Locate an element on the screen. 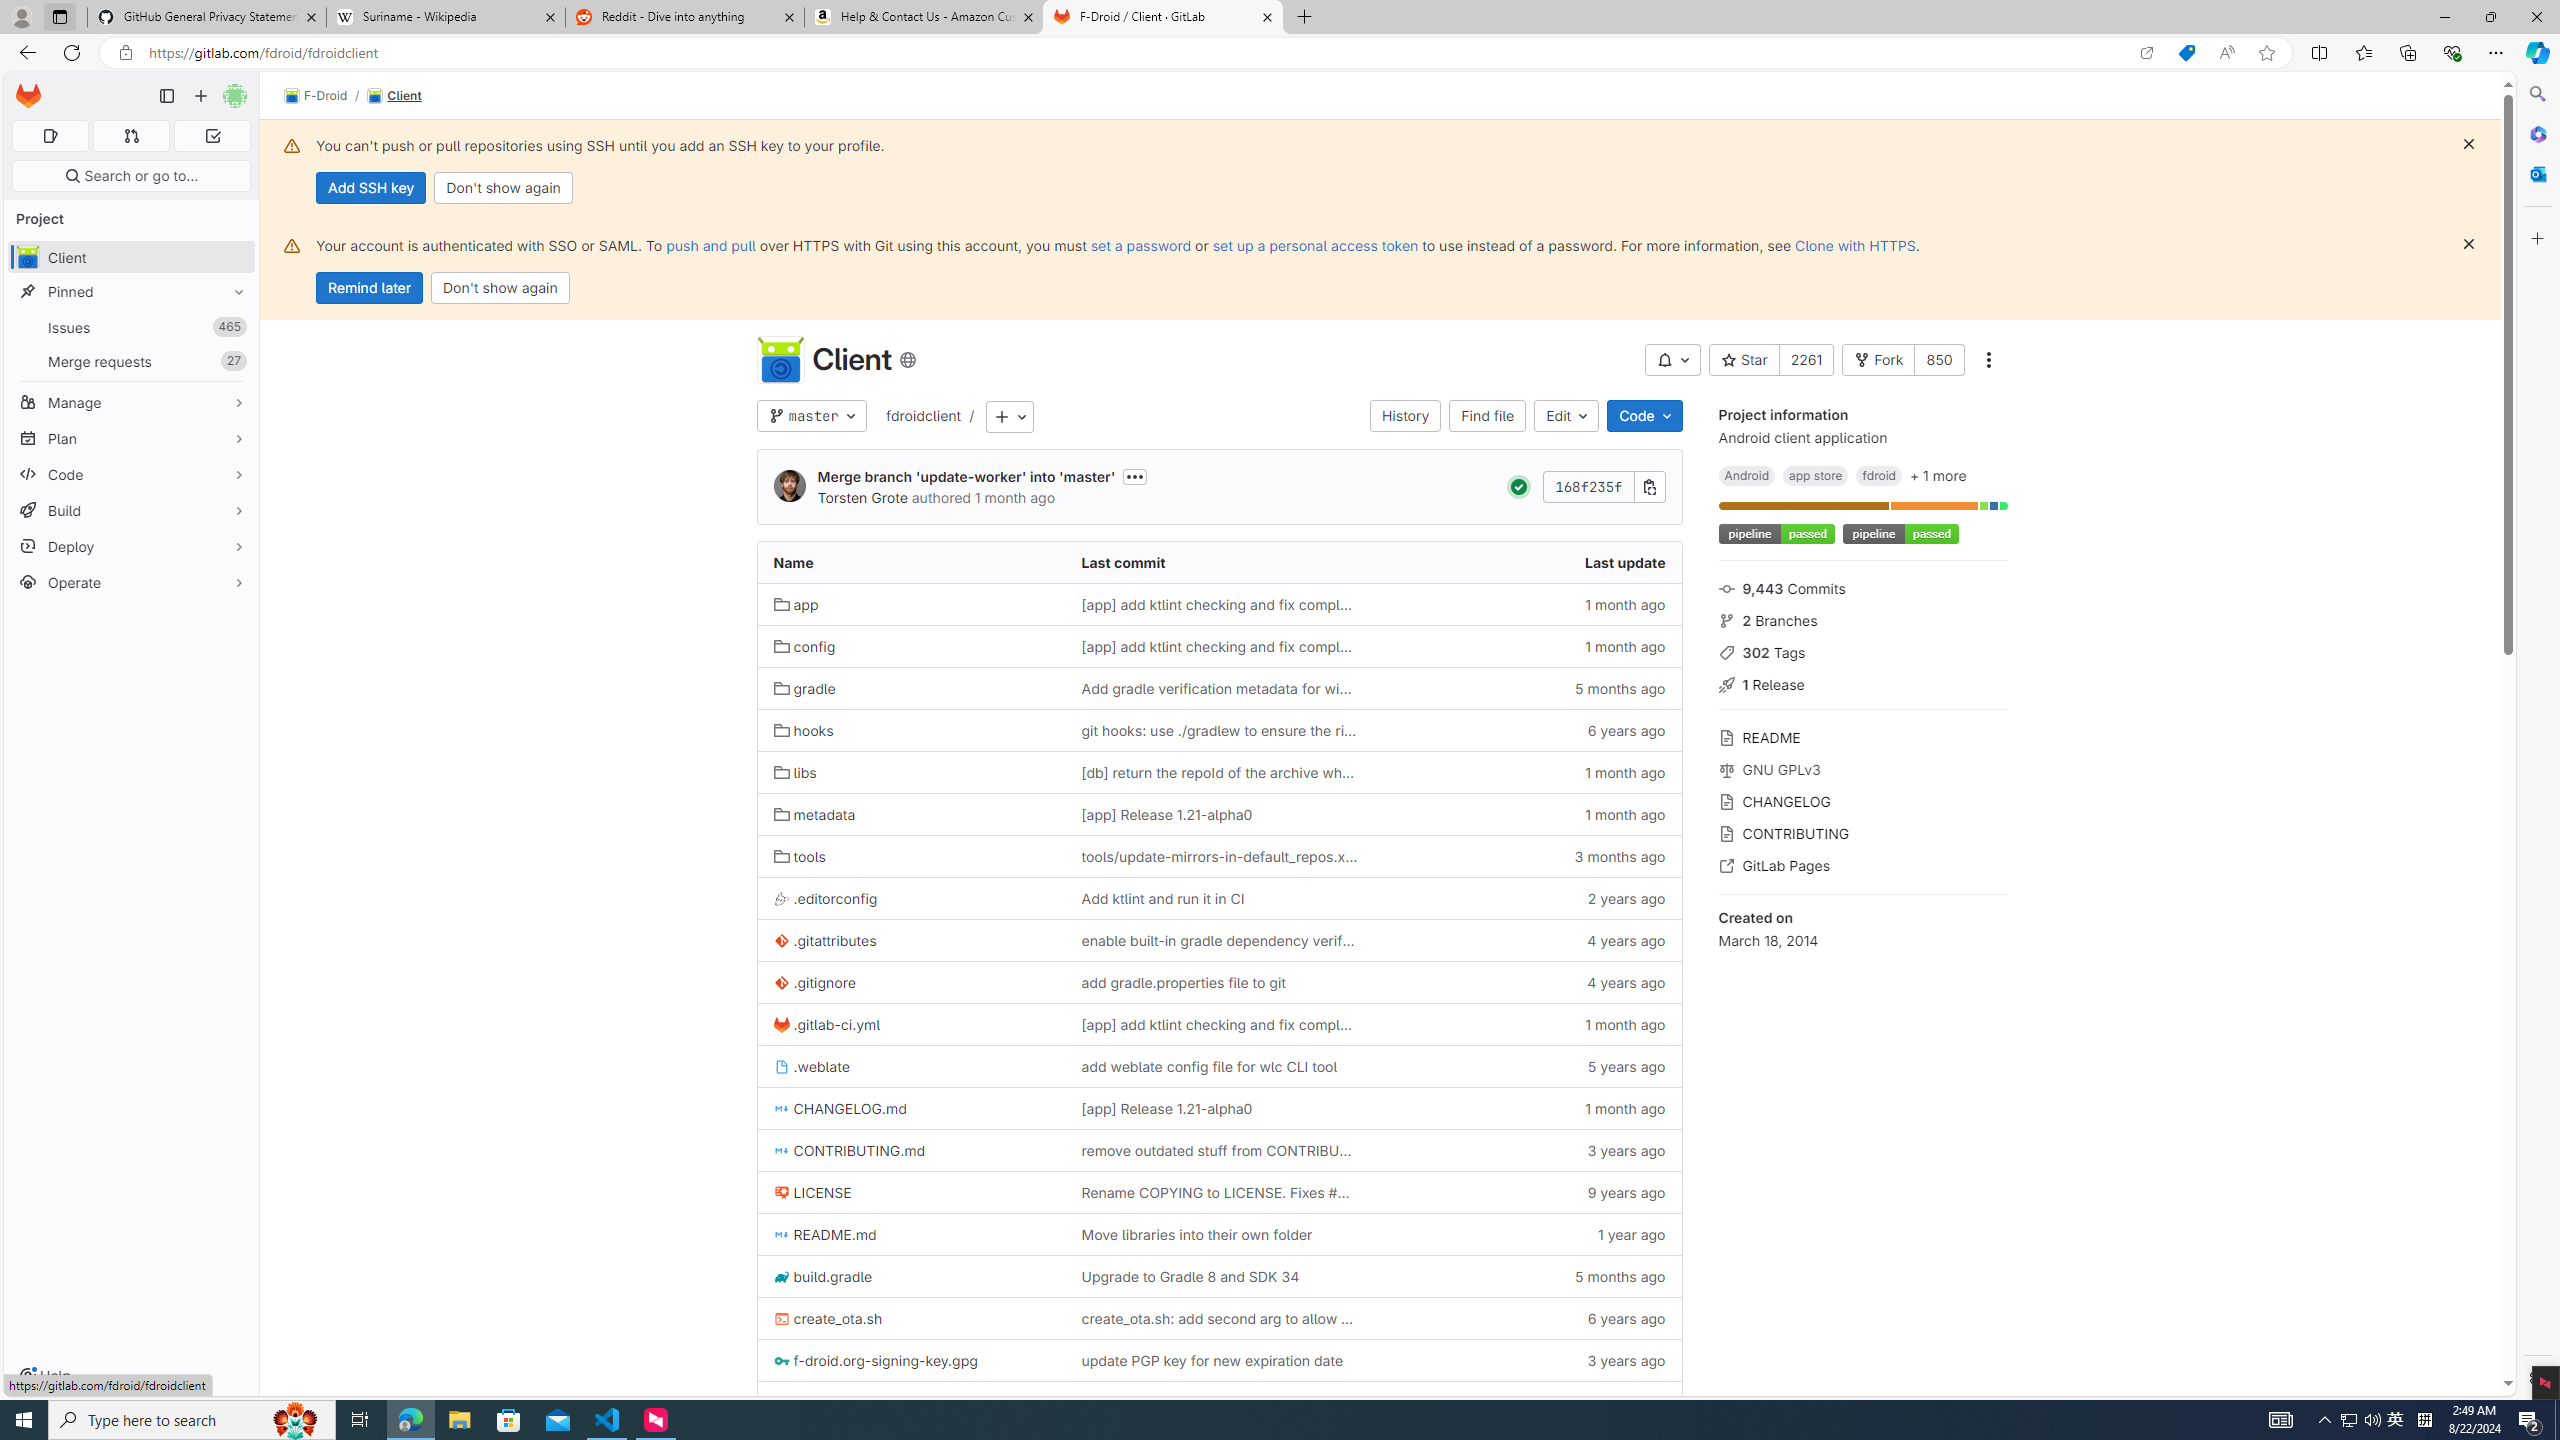 This screenshot has width=2560, height=1440. create_ota.sh is located at coordinates (910, 1318).